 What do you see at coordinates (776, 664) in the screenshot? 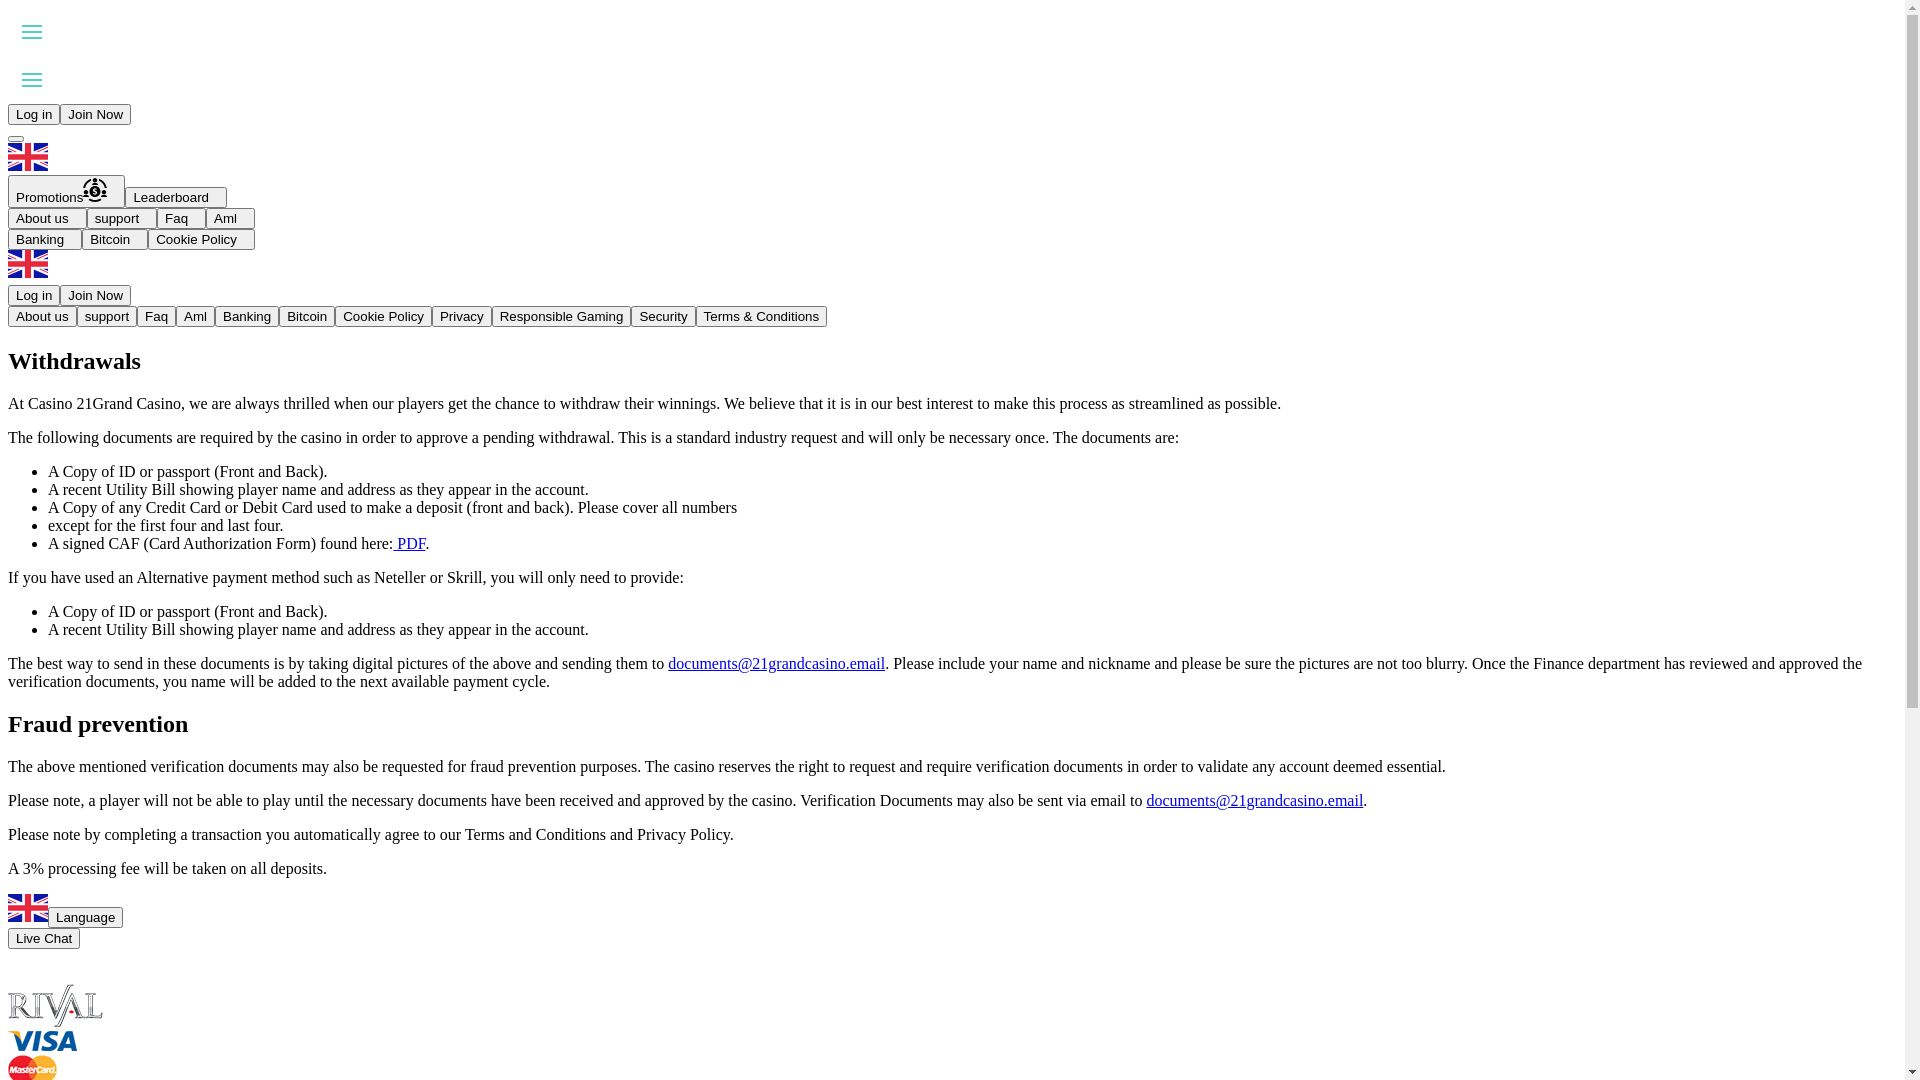
I see `documents@21grandcasino.email` at bounding box center [776, 664].